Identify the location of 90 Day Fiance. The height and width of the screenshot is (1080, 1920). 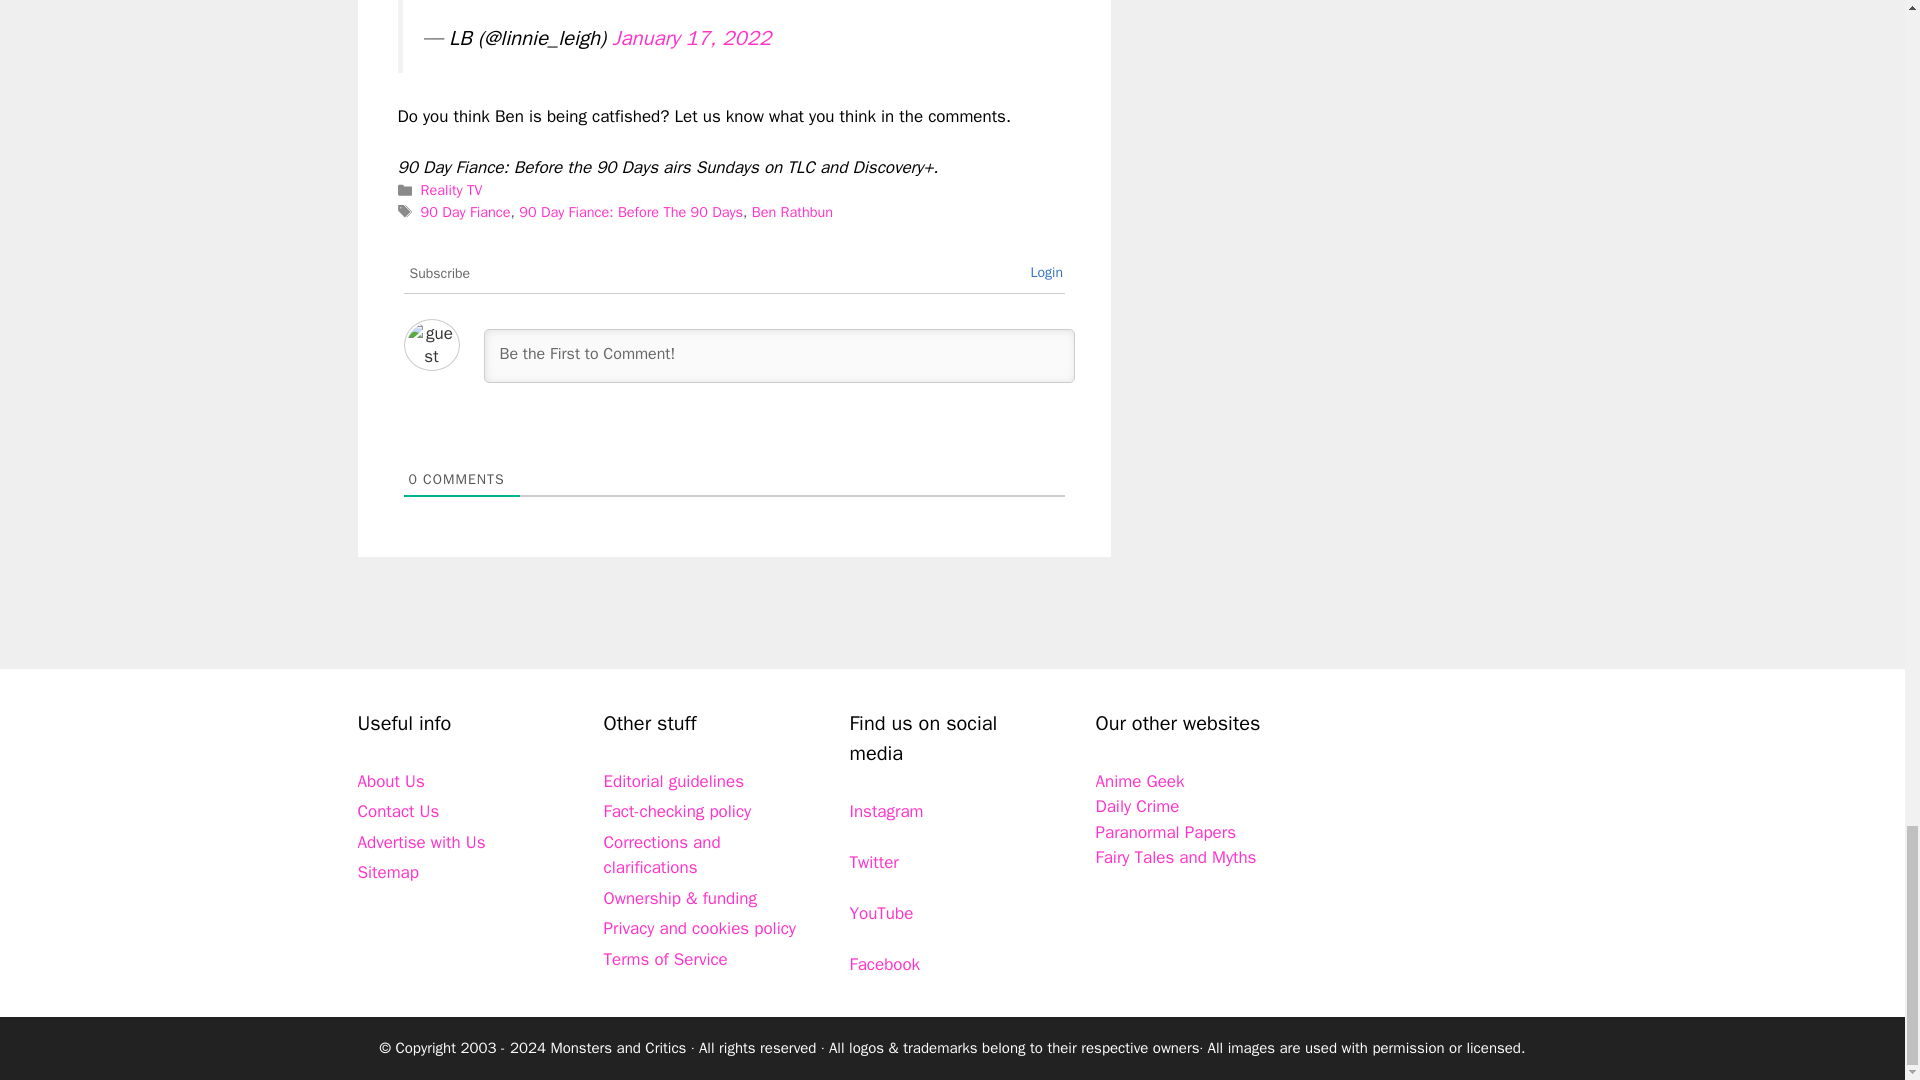
(465, 212).